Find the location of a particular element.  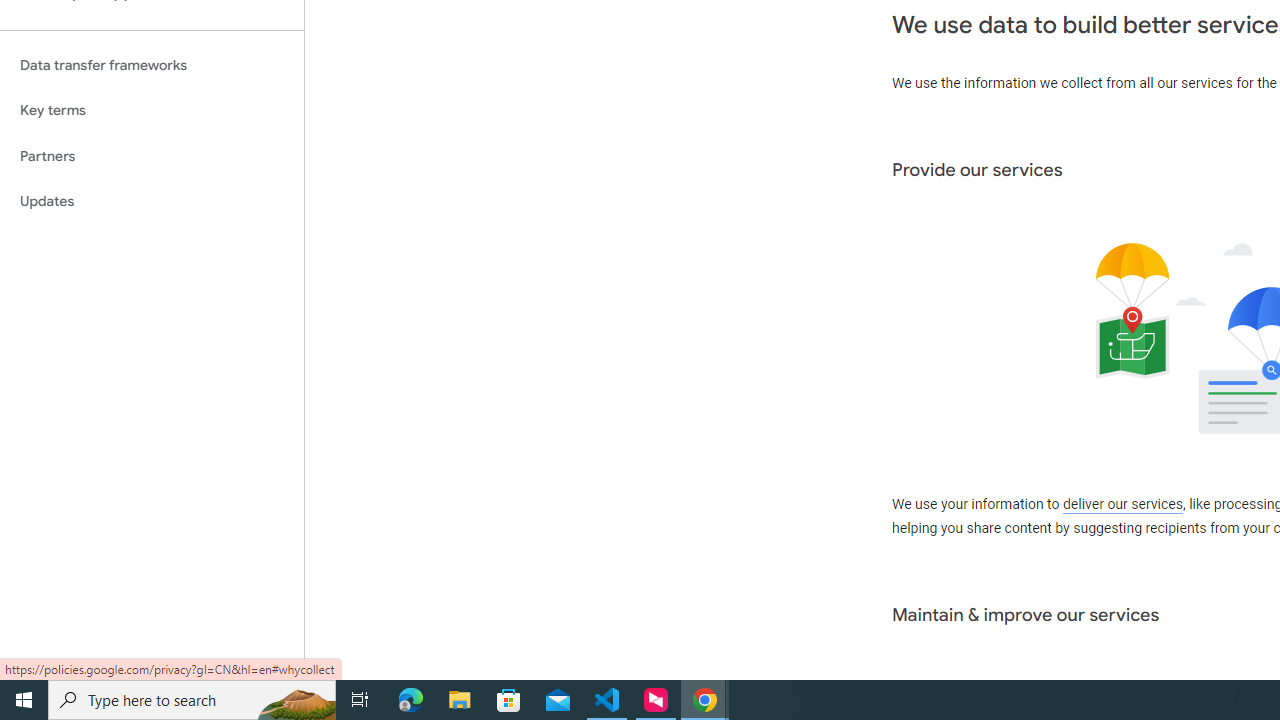

Partners is located at coordinates (152, 156).